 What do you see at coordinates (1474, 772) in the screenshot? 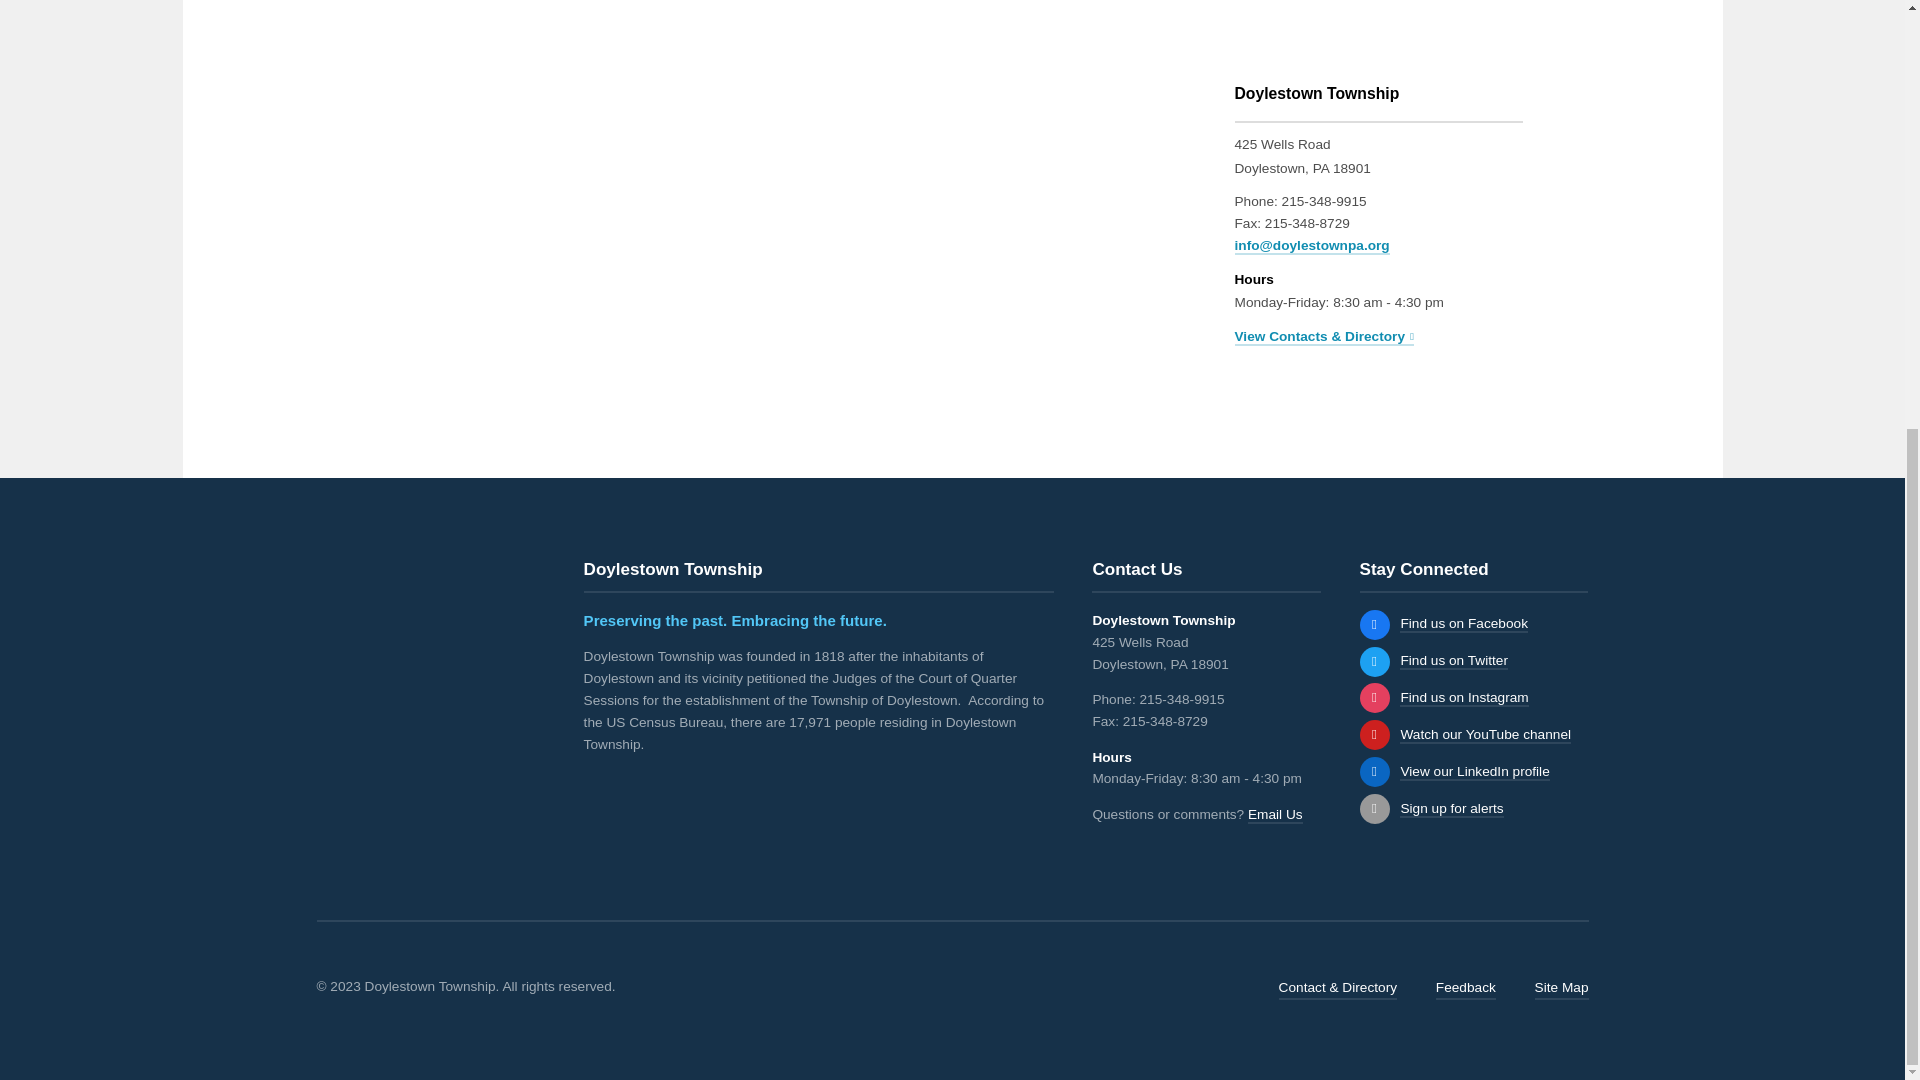
I see `View our LinkedIn profile` at bounding box center [1474, 772].